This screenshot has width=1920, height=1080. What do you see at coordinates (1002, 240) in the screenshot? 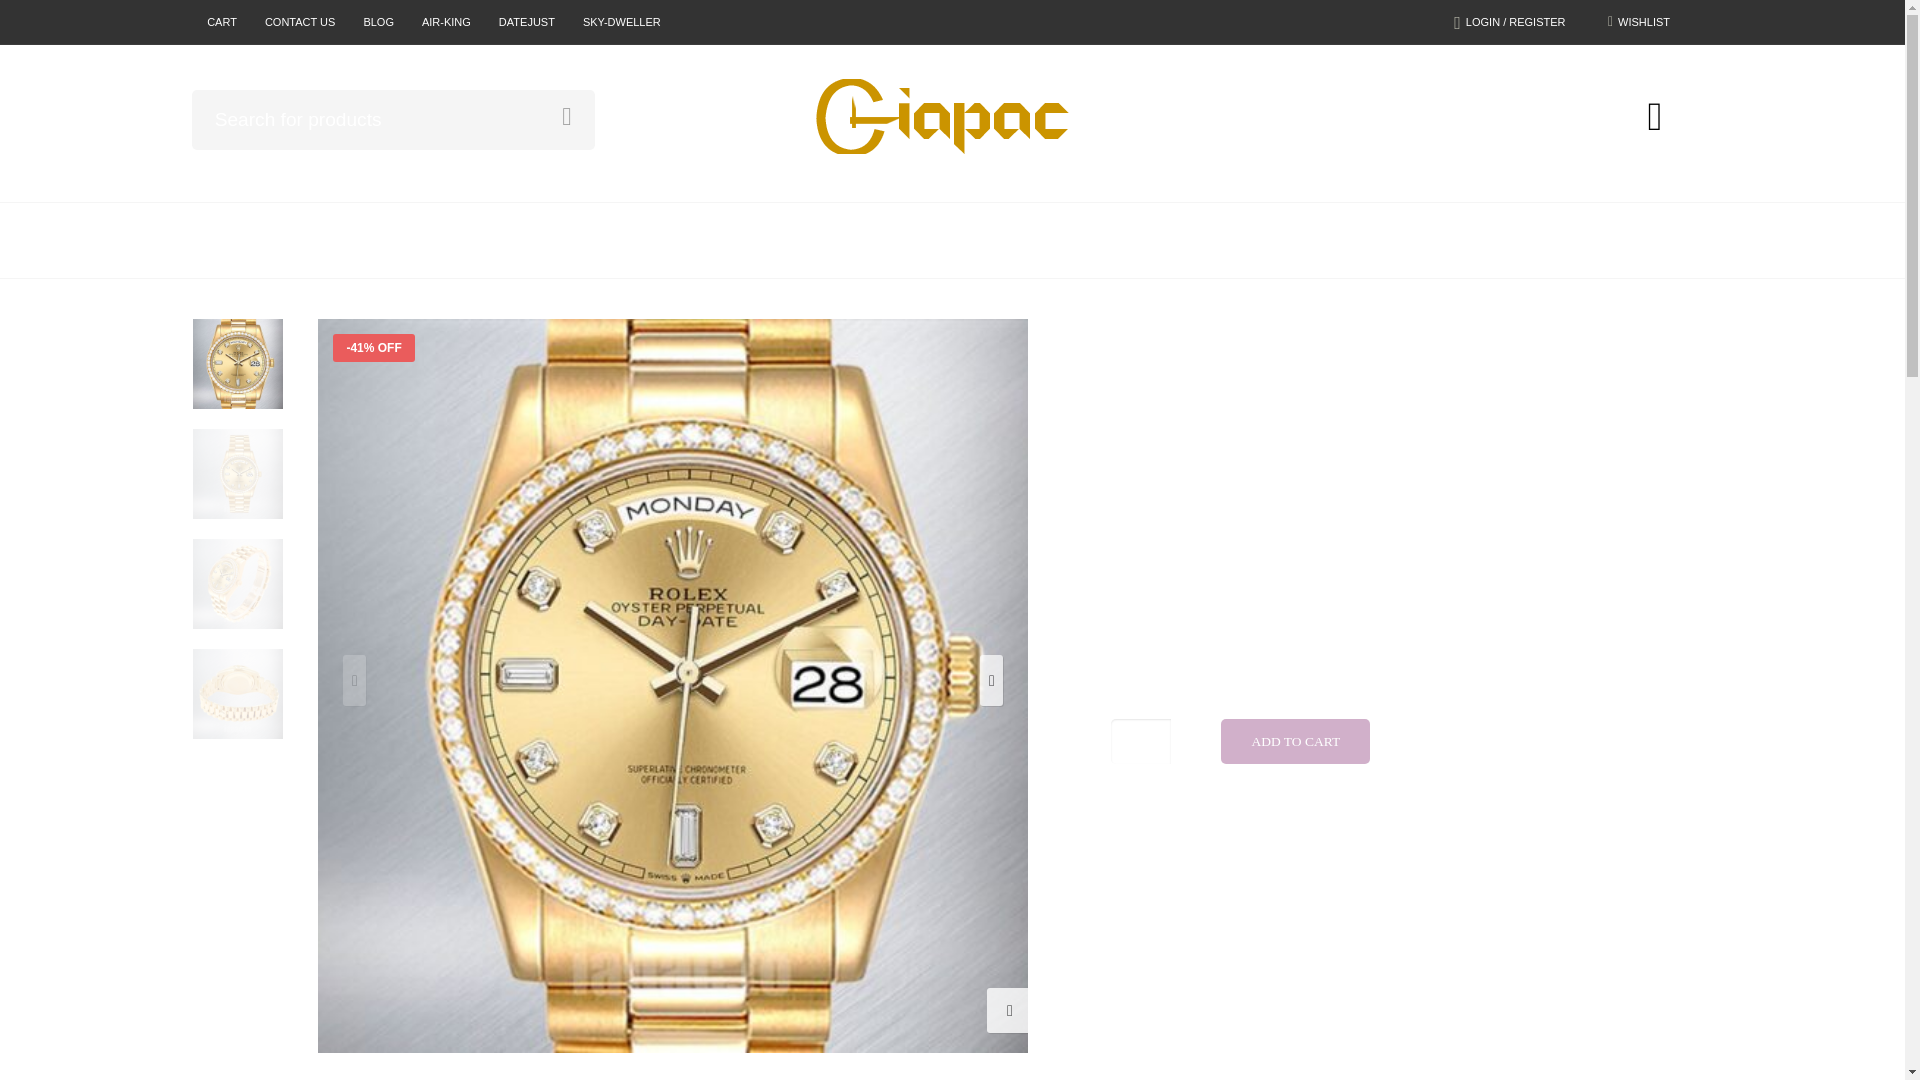
I see `ROLEX` at bounding box center [1002, 240].